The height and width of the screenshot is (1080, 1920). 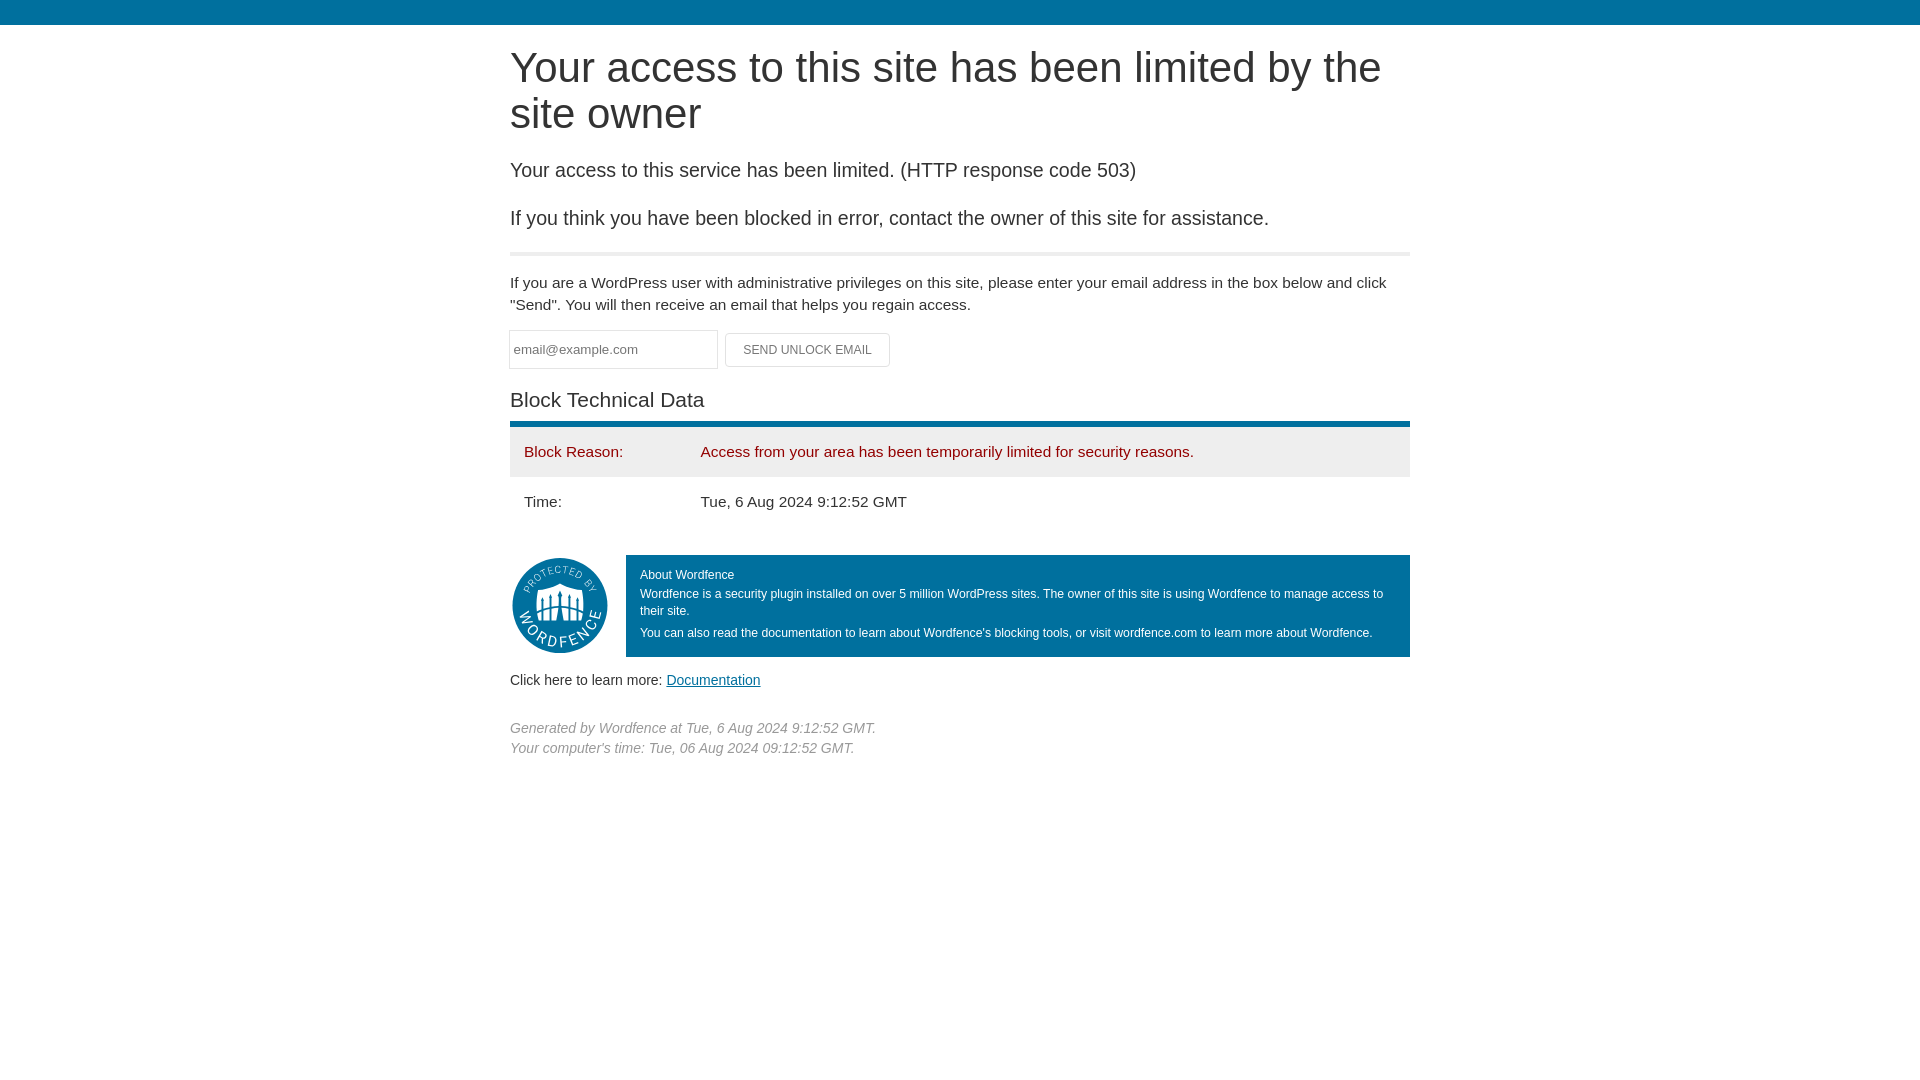 What do you see at coordinates (808, 350) in the screenshot?
I see `Send Unlock Email` at bounding box center [808, 350].